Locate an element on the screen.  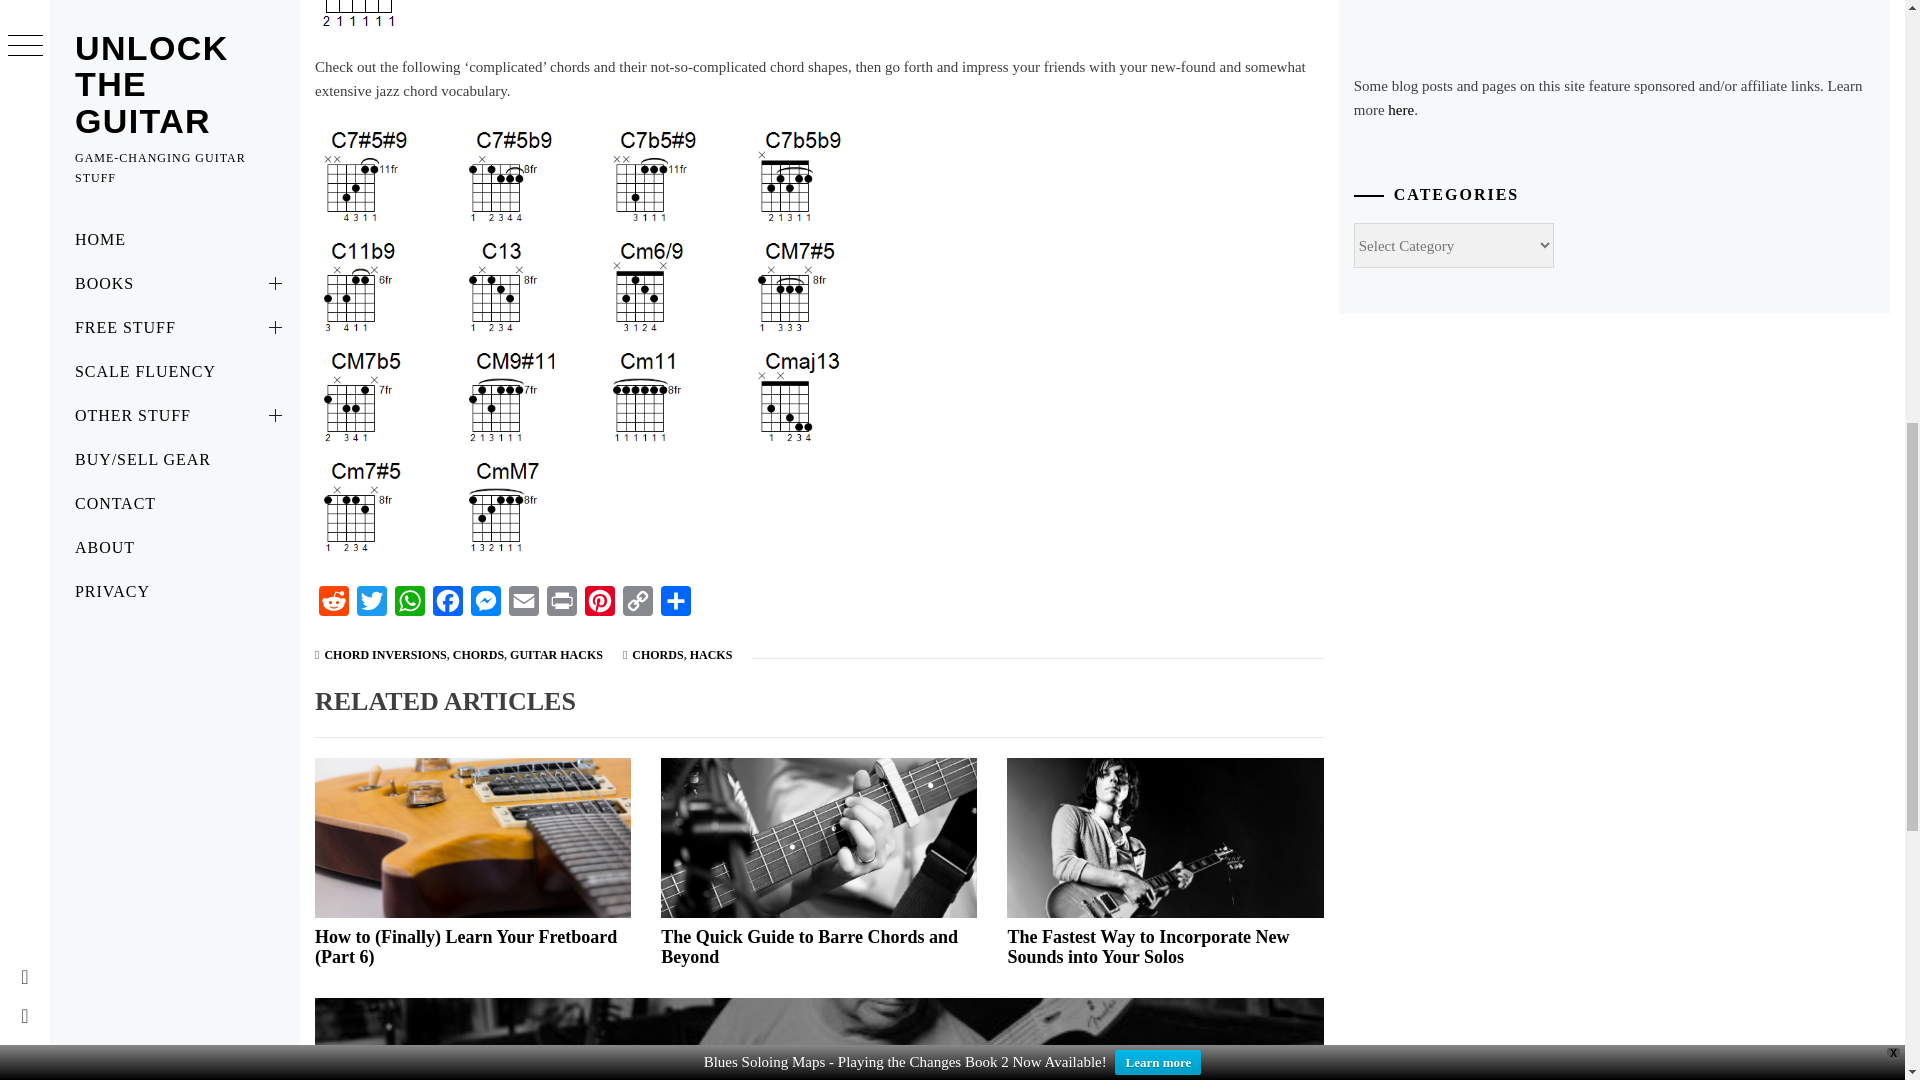
WhatsApp is located at coordinates (410, 606).